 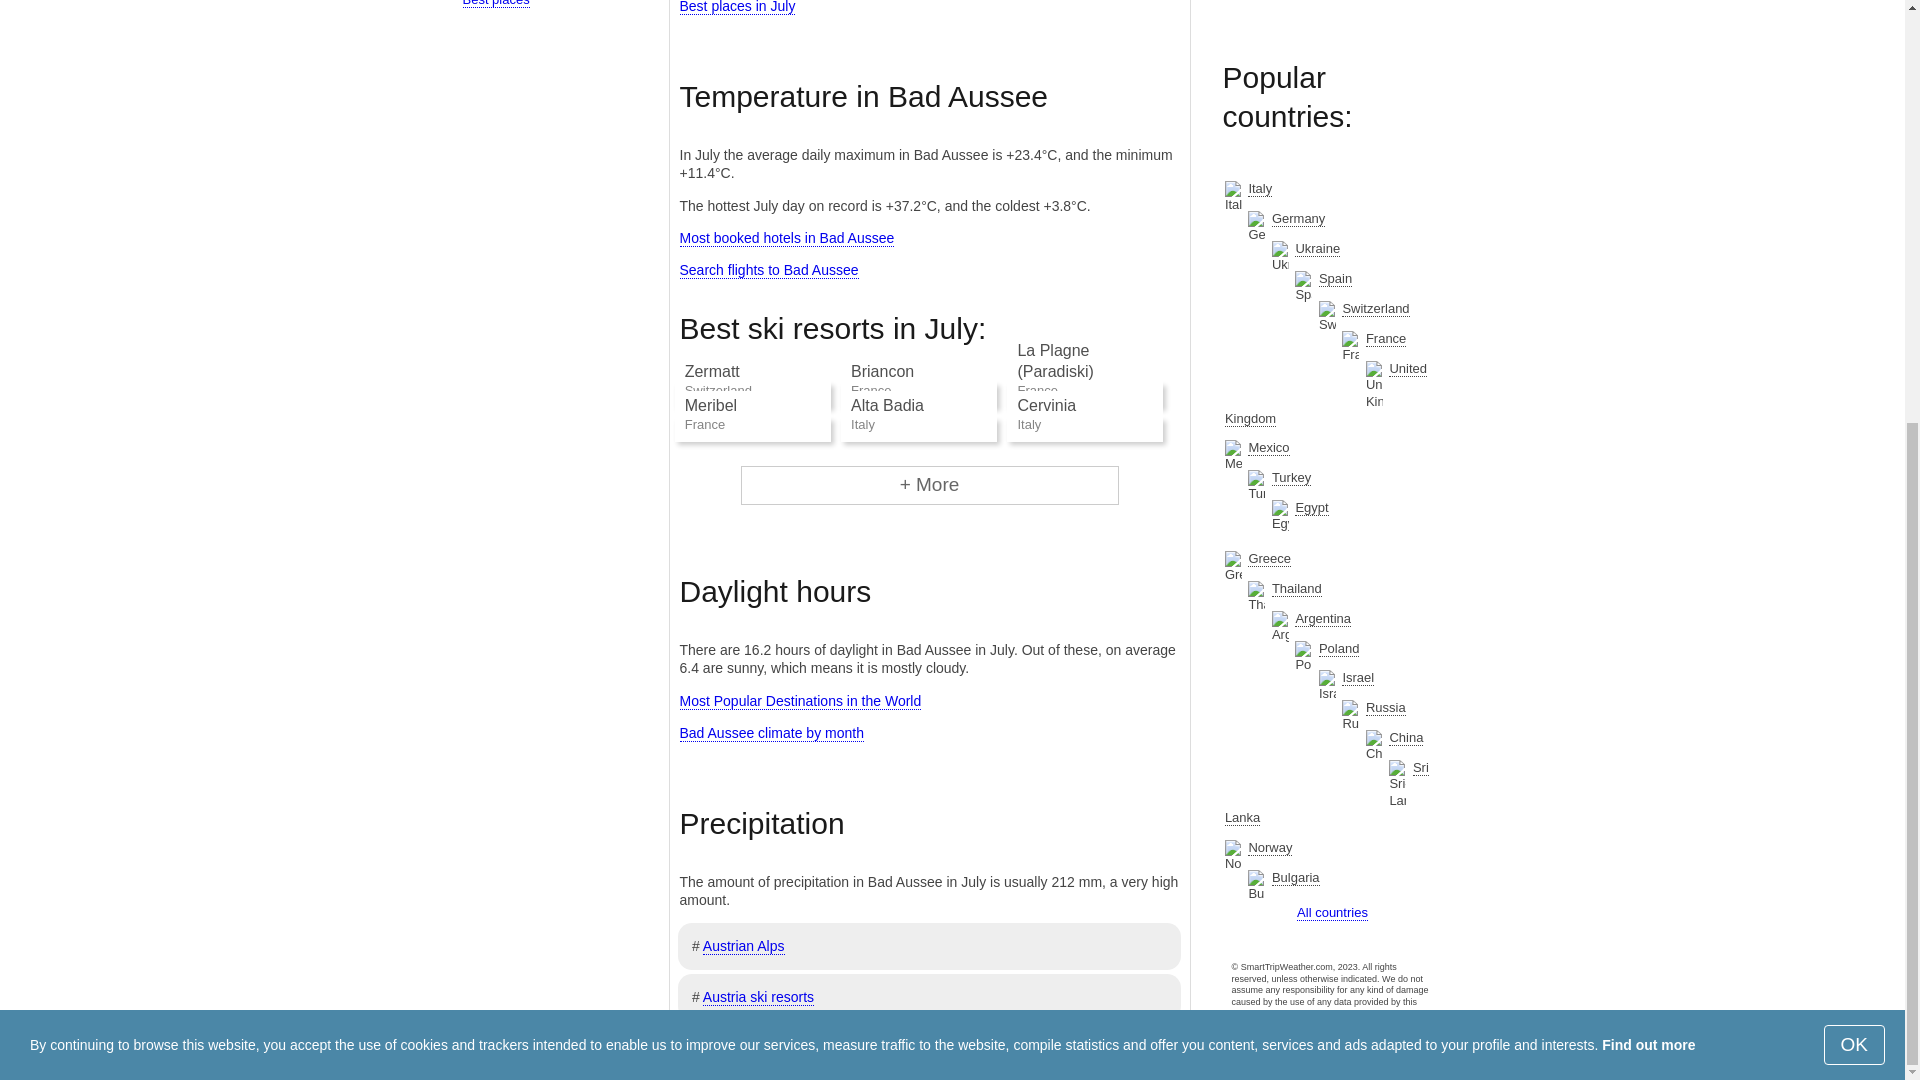 I want to click on Austrian Alps, so click(x=744, y=946).